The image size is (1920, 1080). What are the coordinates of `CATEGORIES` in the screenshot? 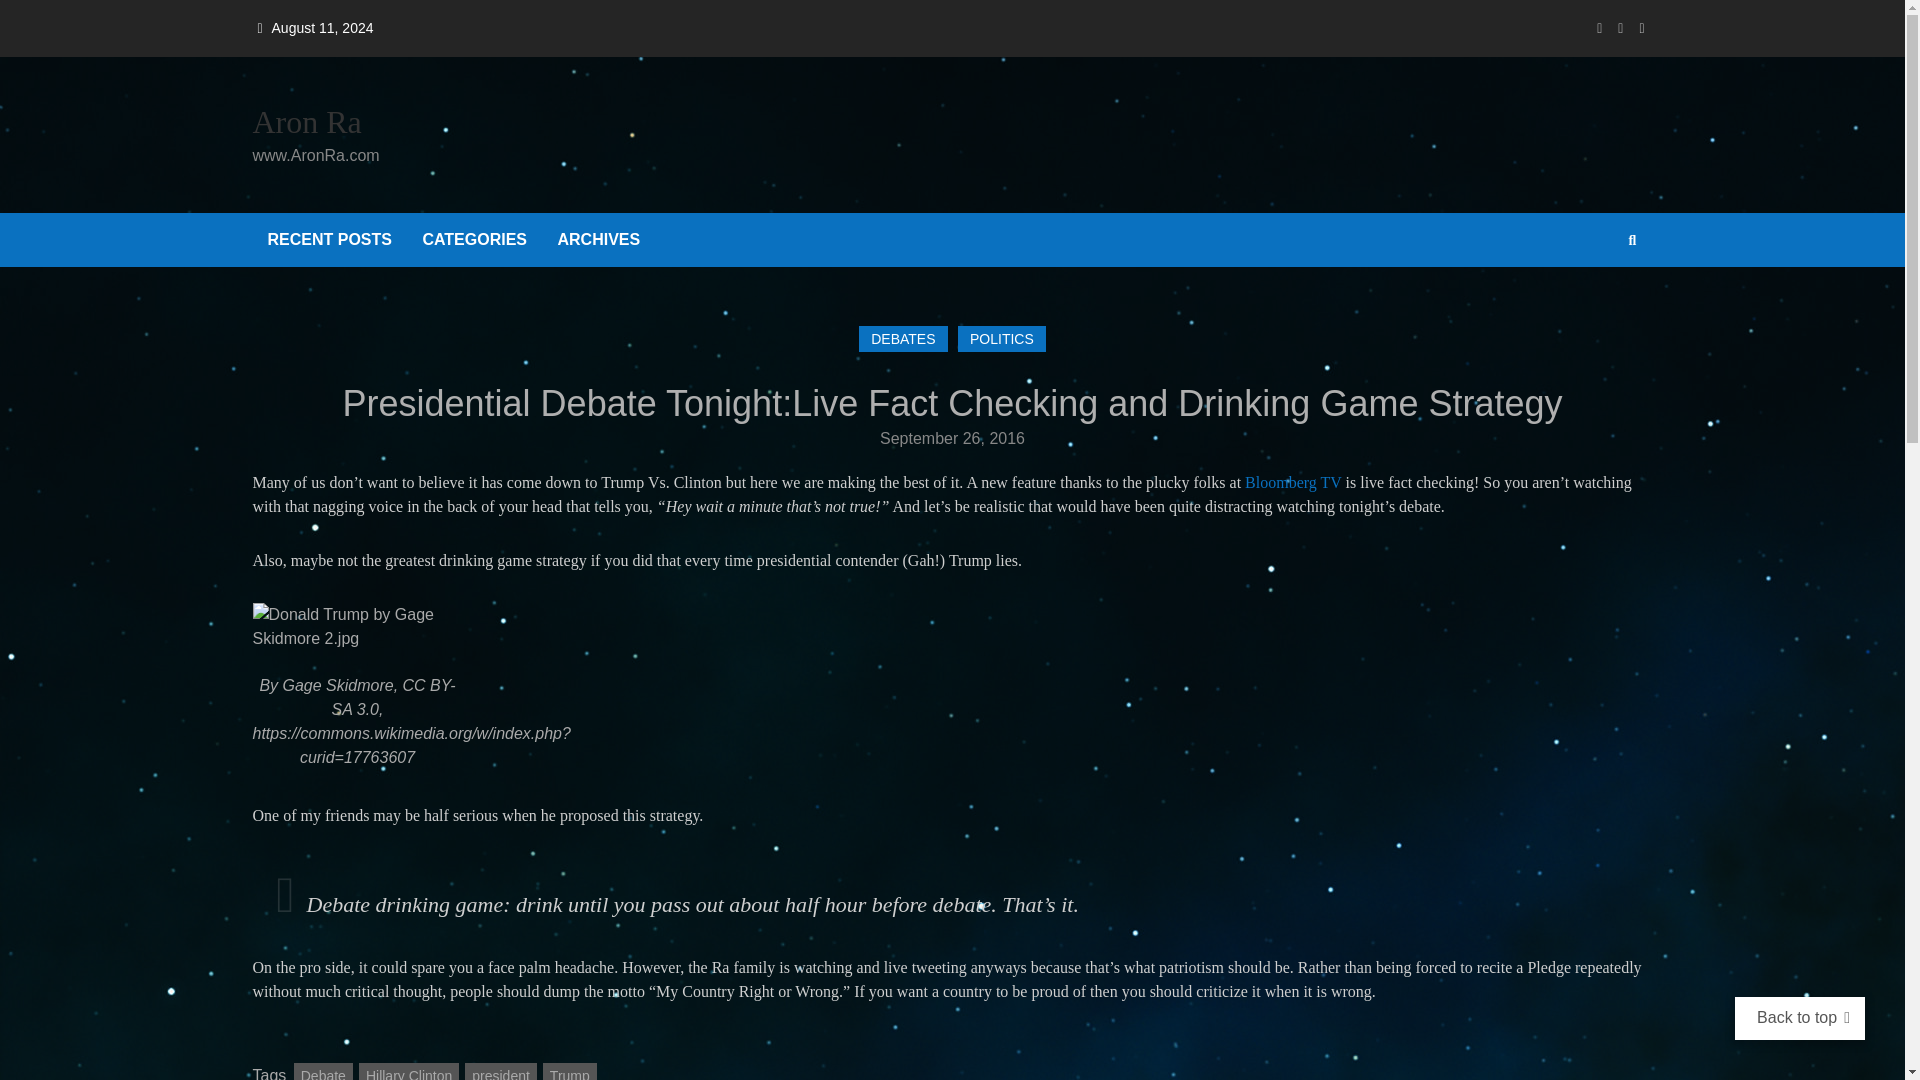 It's located at (474, 239).